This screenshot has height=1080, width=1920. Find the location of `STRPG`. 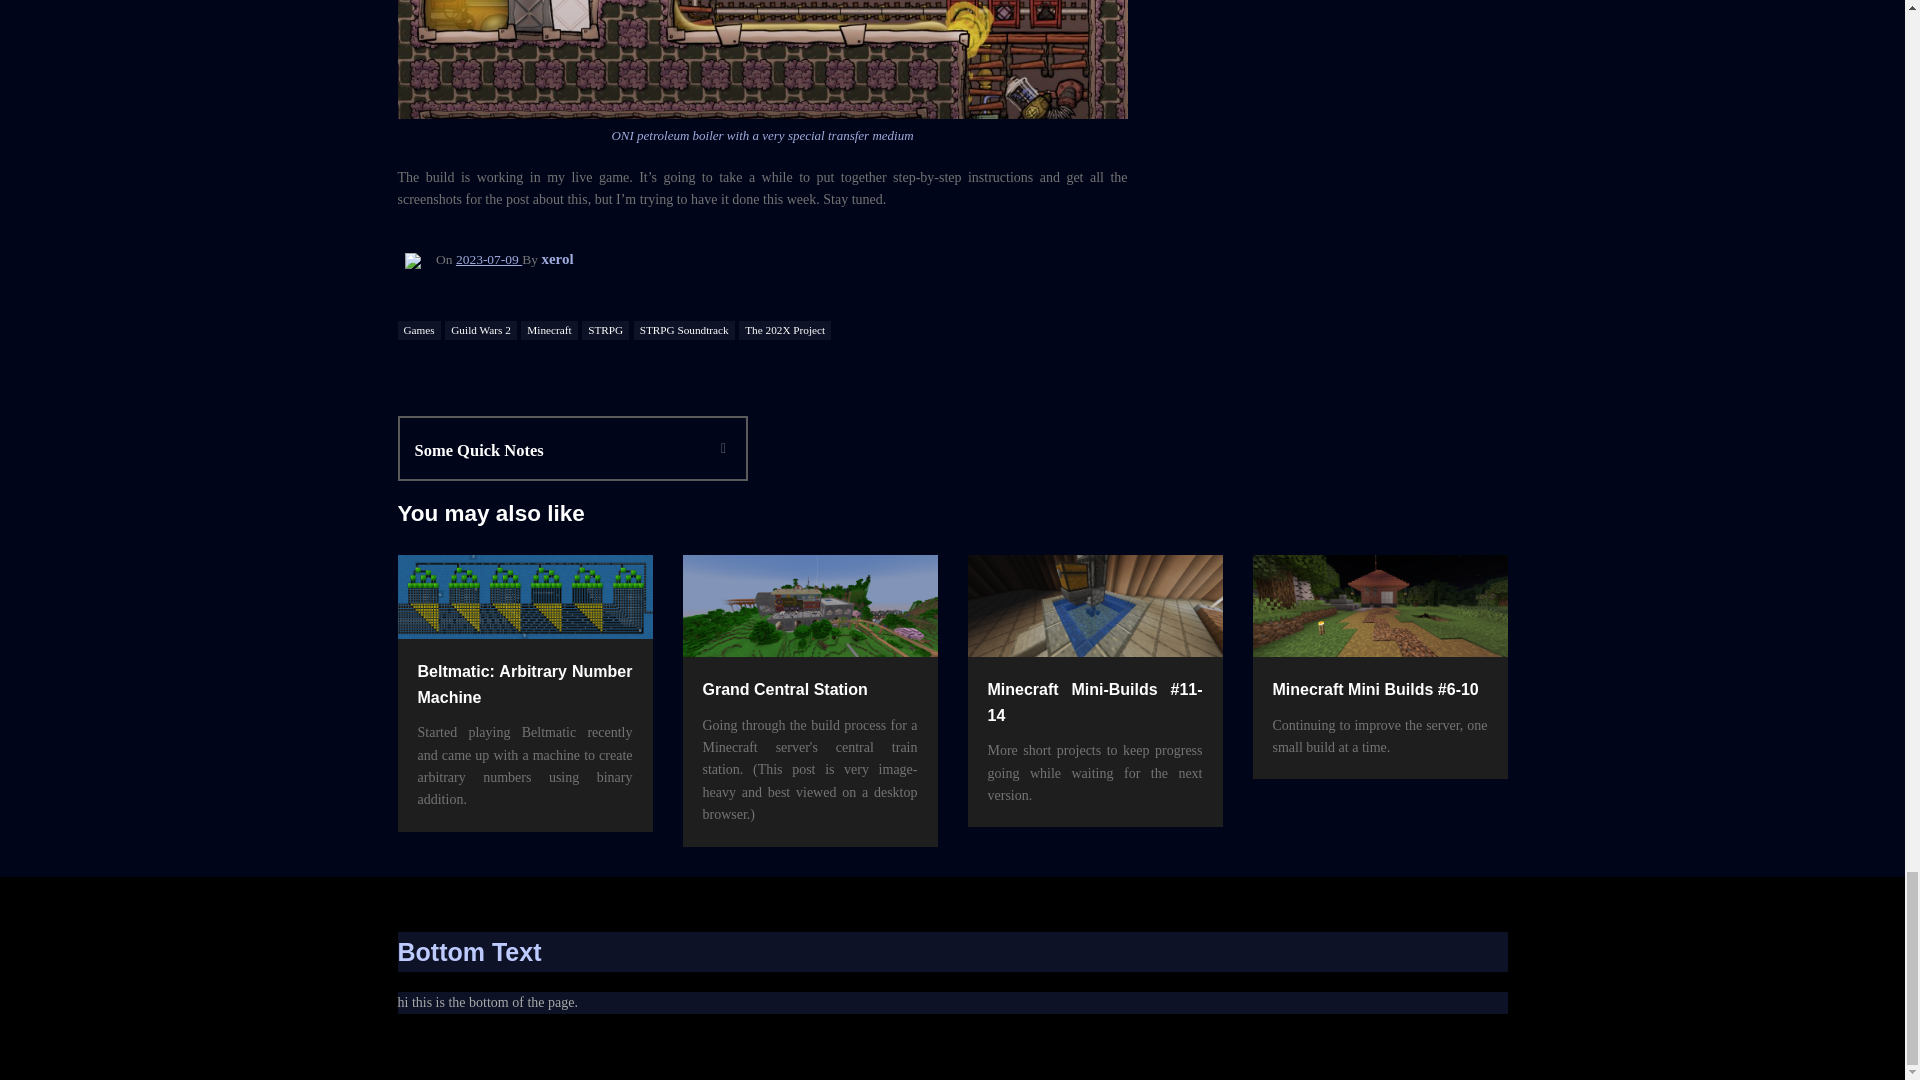

STRPG is located at coordinates (556, 258).